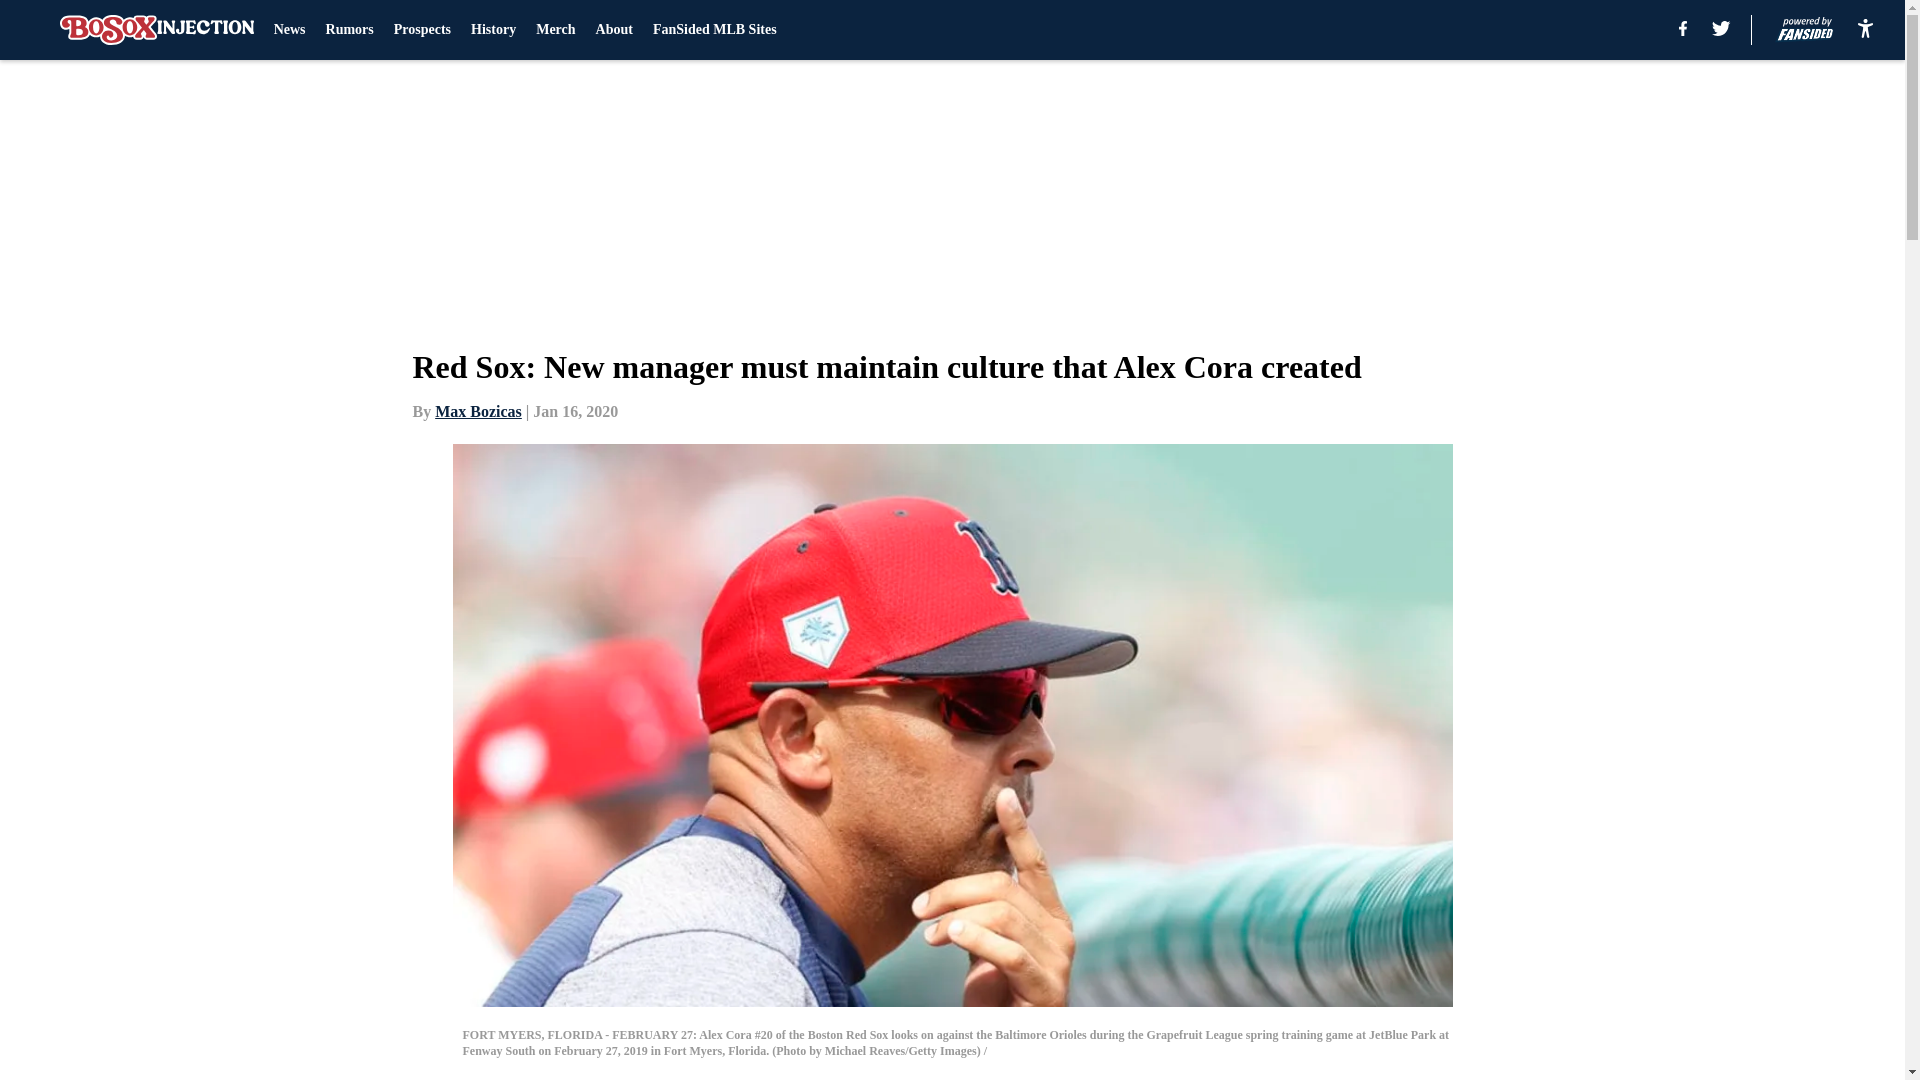 This screenshot has width=1920, height=1080. I want to click on News, so click(290, 30).